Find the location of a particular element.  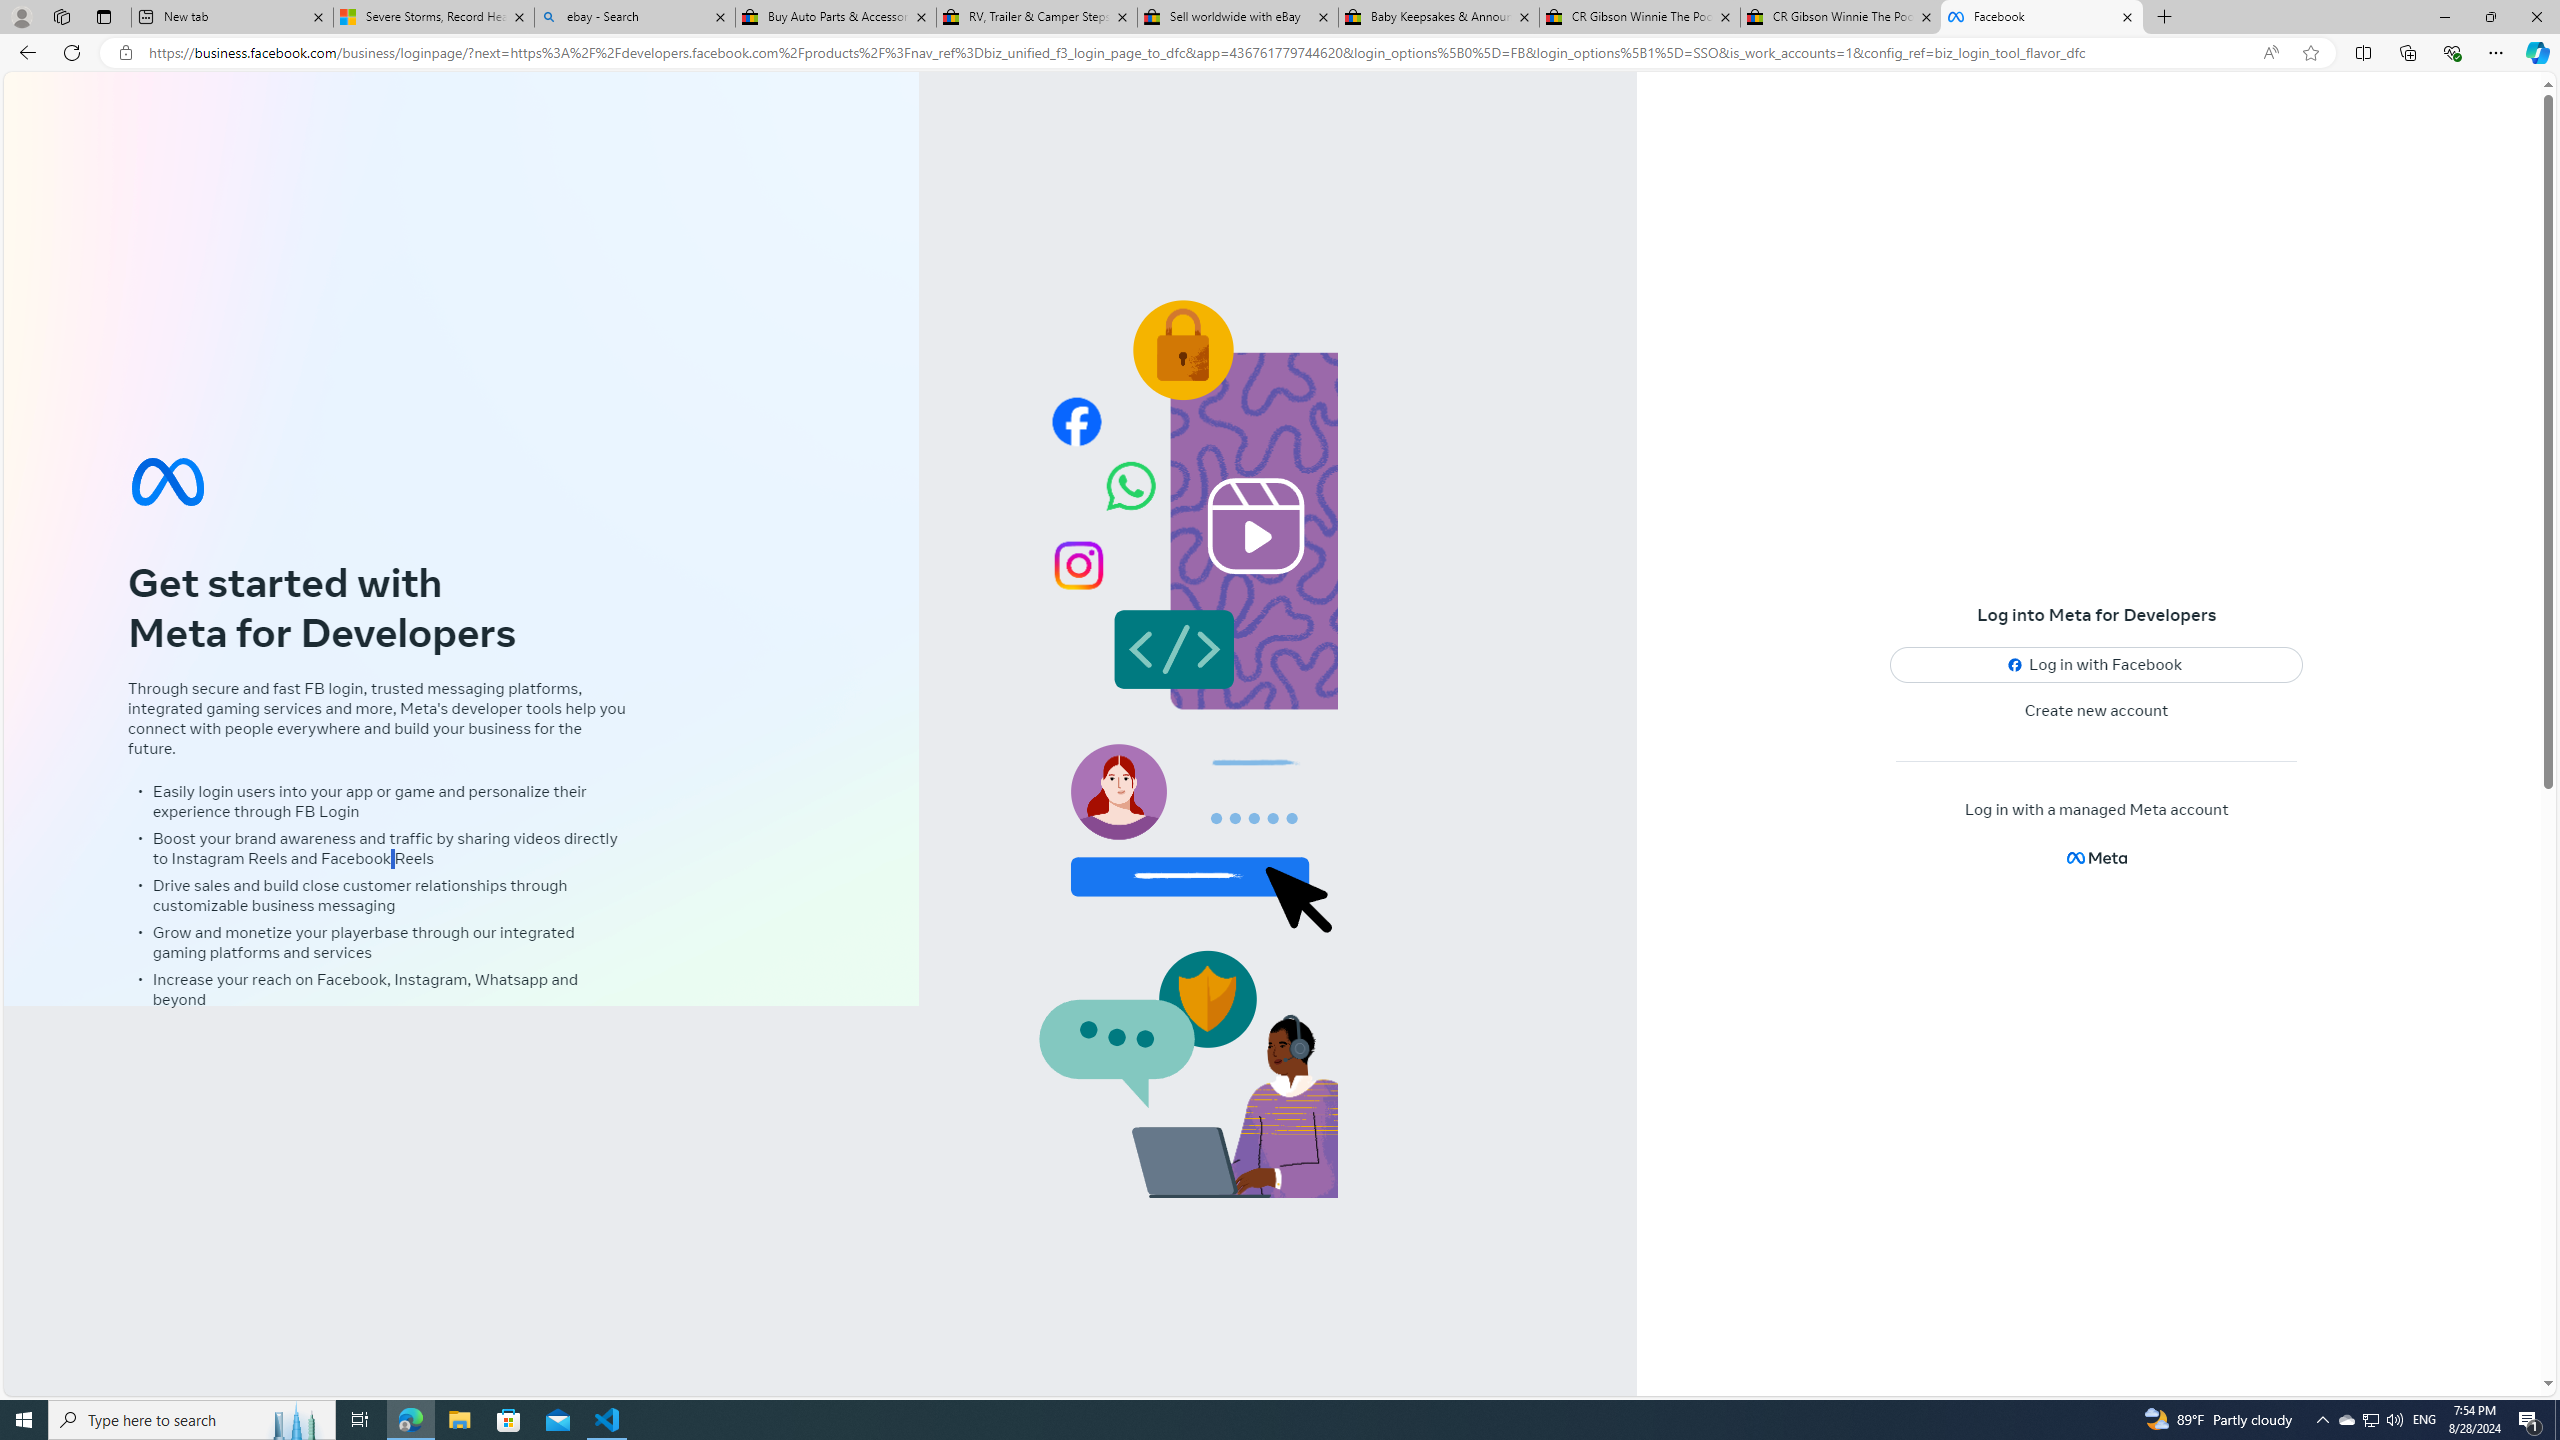

Log in with Facebook is located at coordinates (2096, 665).